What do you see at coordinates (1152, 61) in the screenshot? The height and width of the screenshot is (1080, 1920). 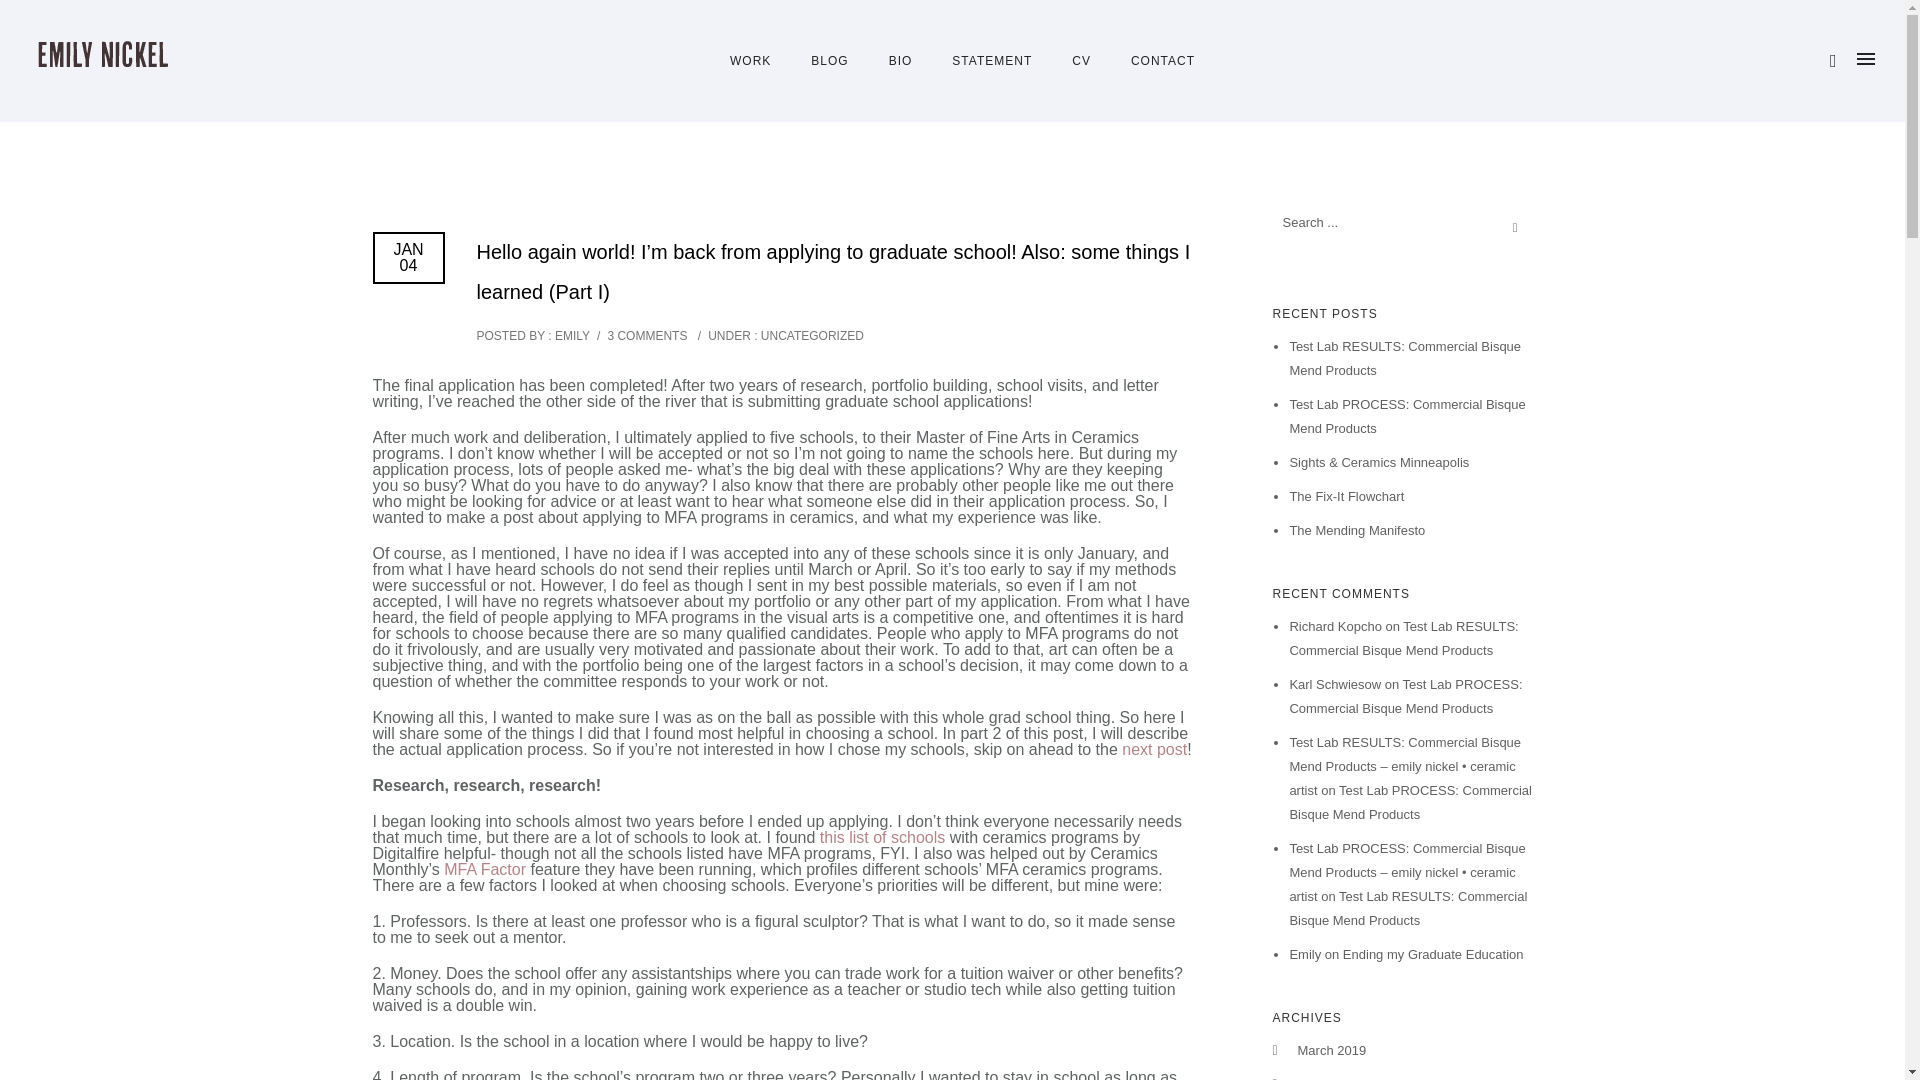 I see `CONTACT` at bounding box center [1152, 61].